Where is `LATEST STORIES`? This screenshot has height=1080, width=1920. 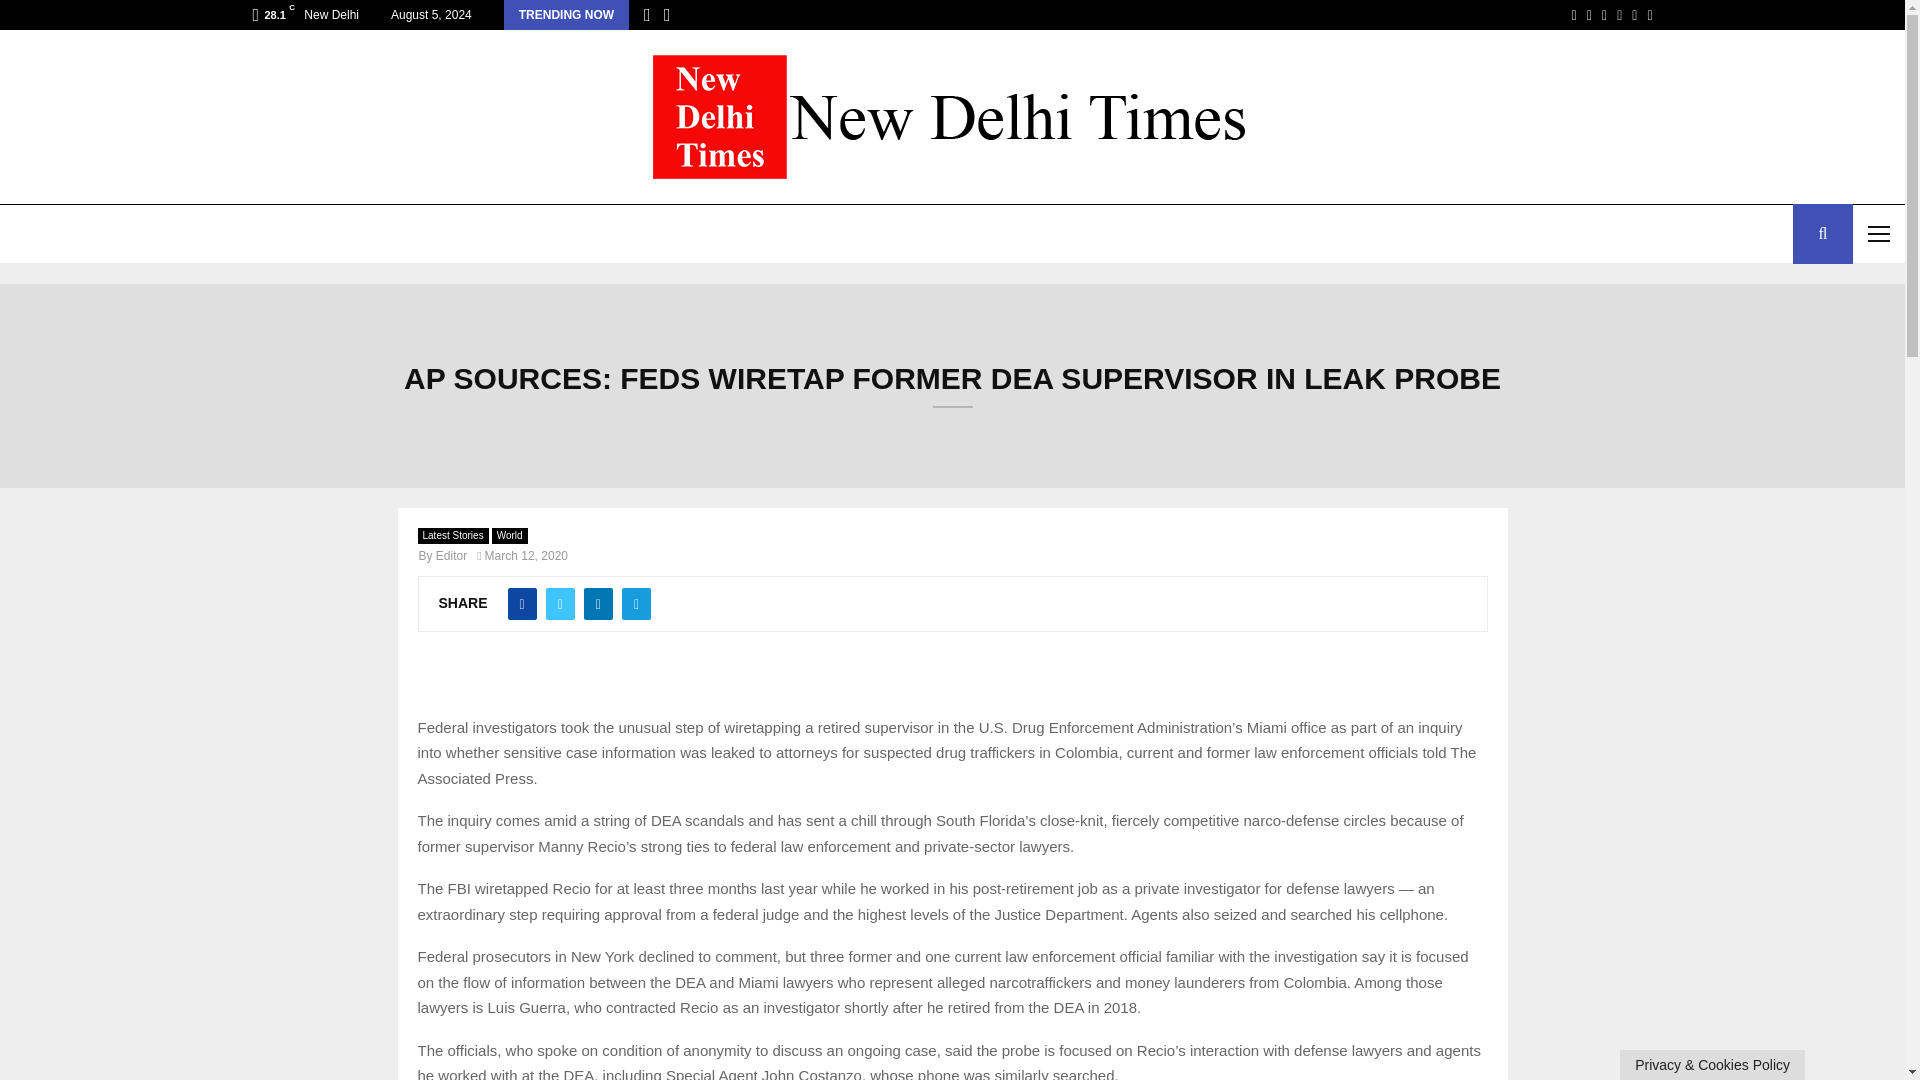
LATEST STORIES is located at coordinates (74, 234).